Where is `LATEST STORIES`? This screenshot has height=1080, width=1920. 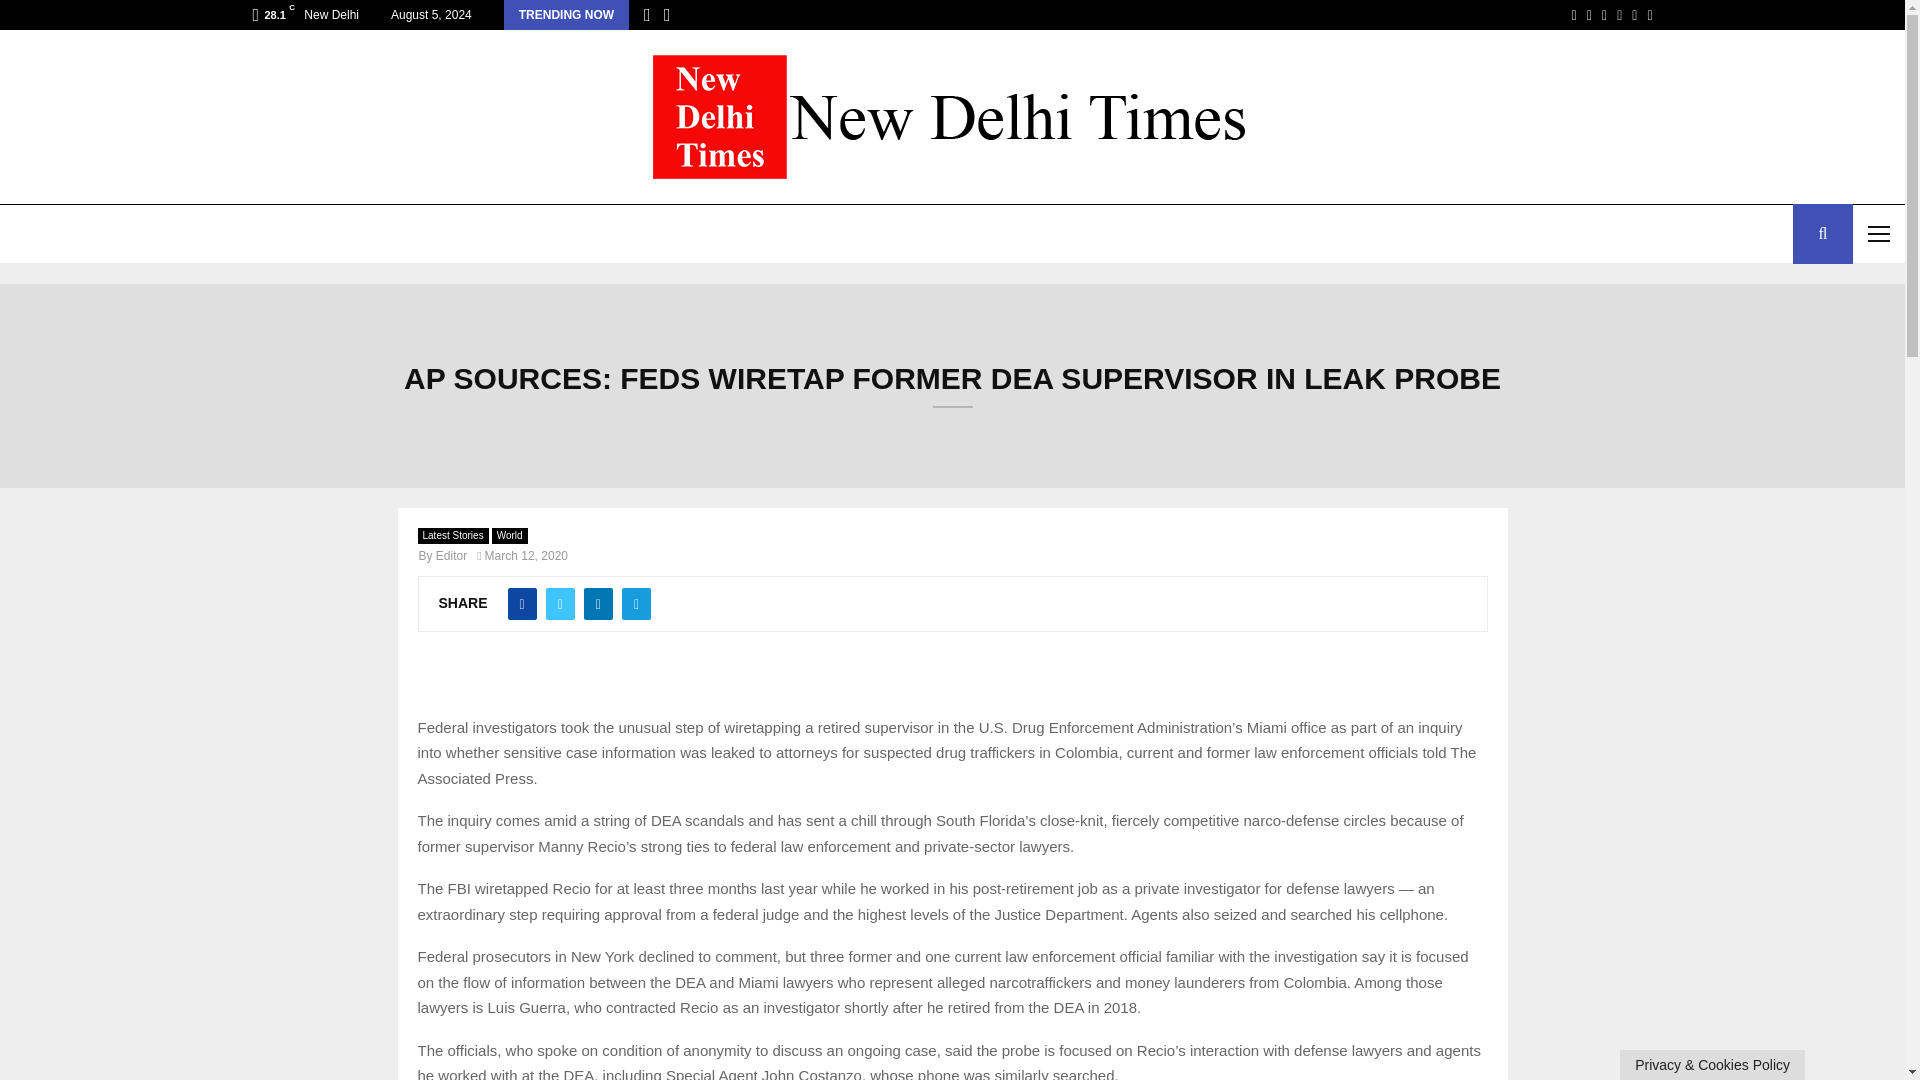
LATEST STORIES is located at coordinates (74, 234).